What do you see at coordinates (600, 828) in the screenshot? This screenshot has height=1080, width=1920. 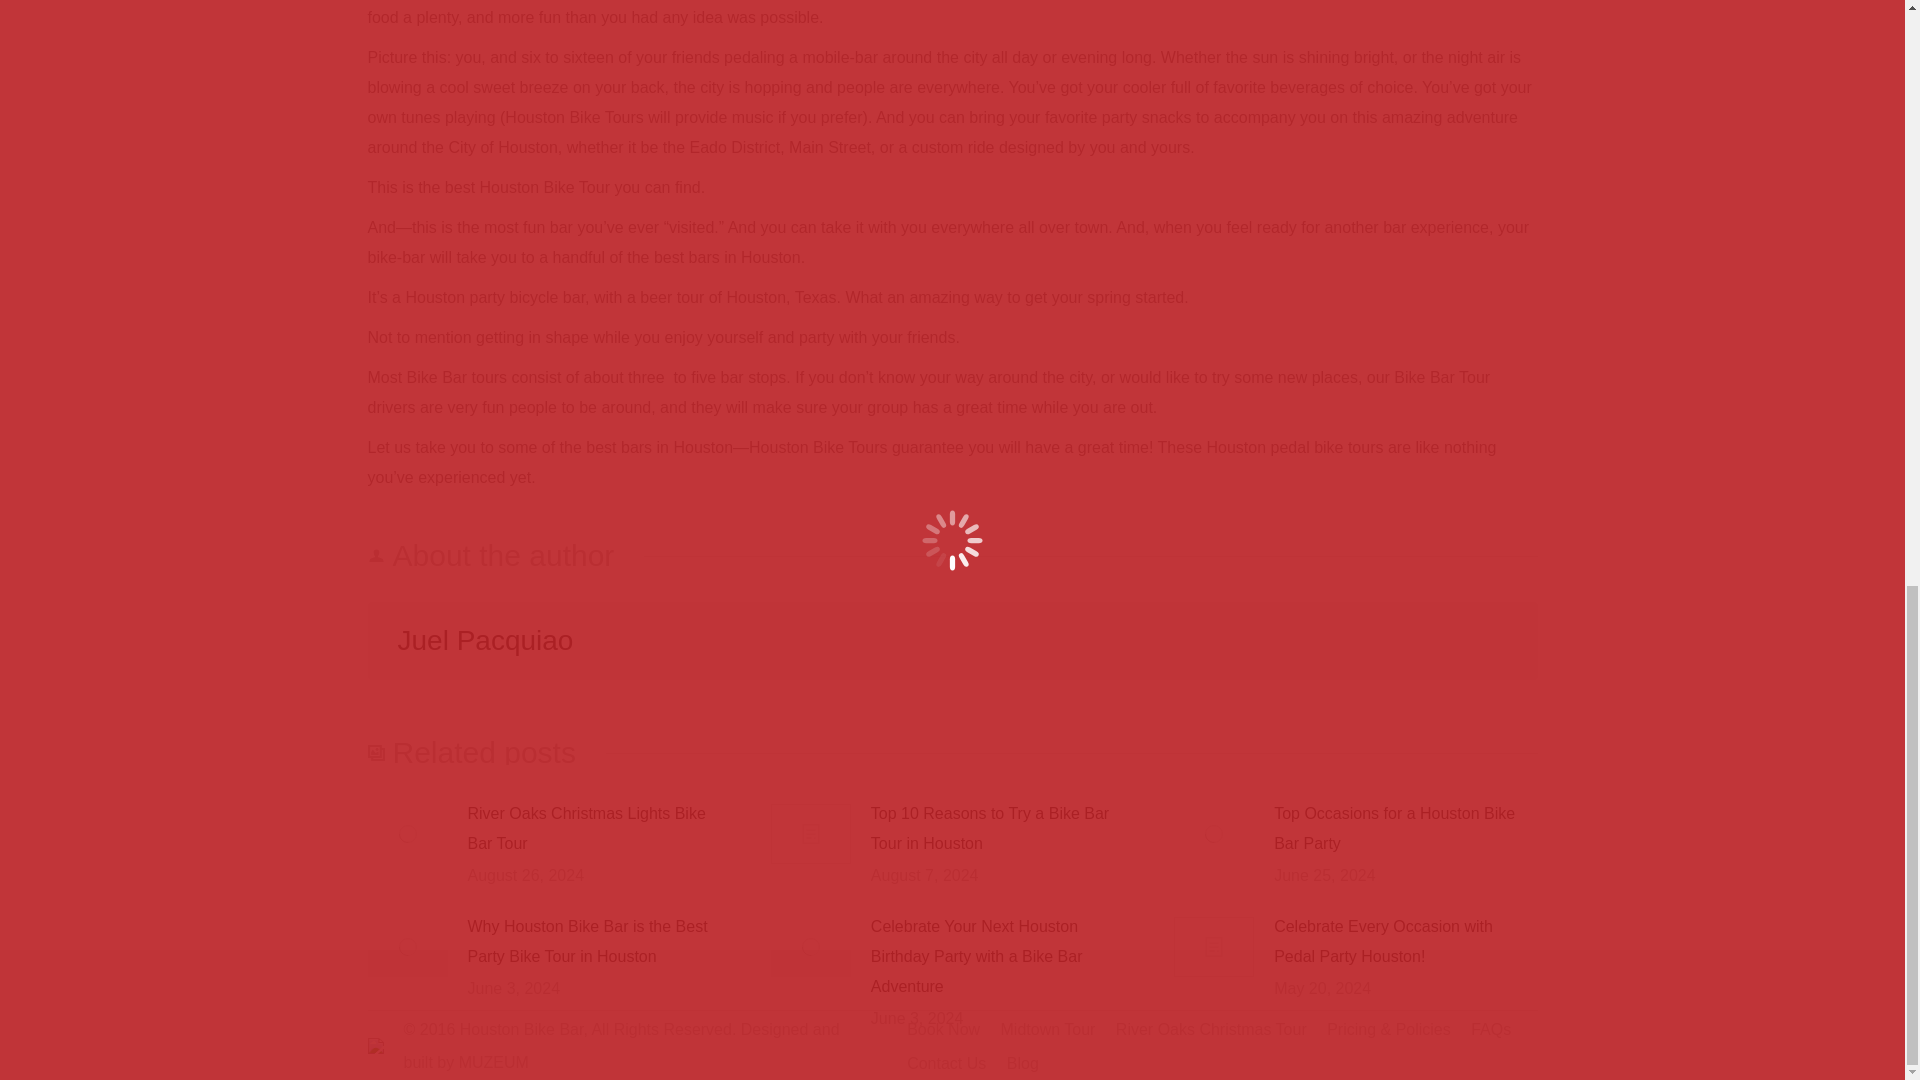 I see `River Oaks Christmas Lights Bike Bar Tour` at bounding box center [600, 828].